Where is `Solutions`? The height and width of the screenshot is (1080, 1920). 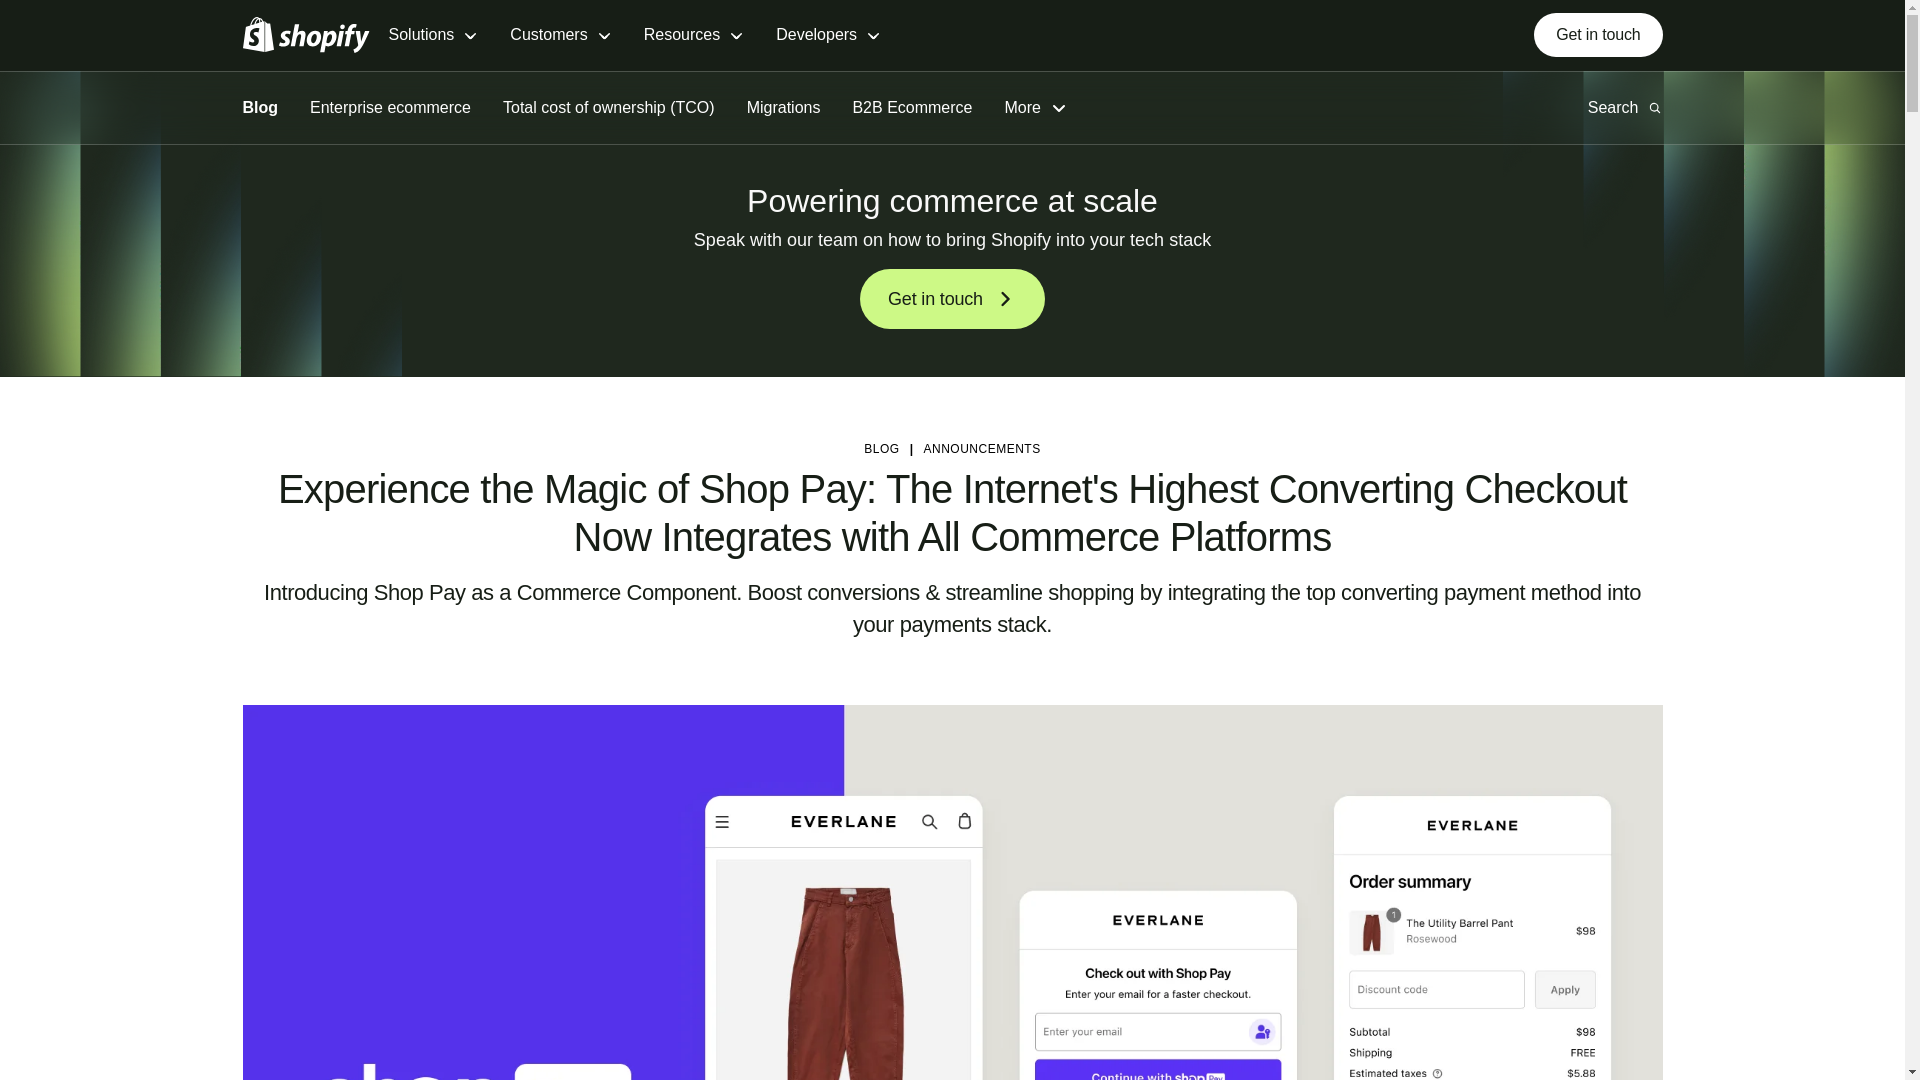
Solutions is located at coordinates (432, 36).